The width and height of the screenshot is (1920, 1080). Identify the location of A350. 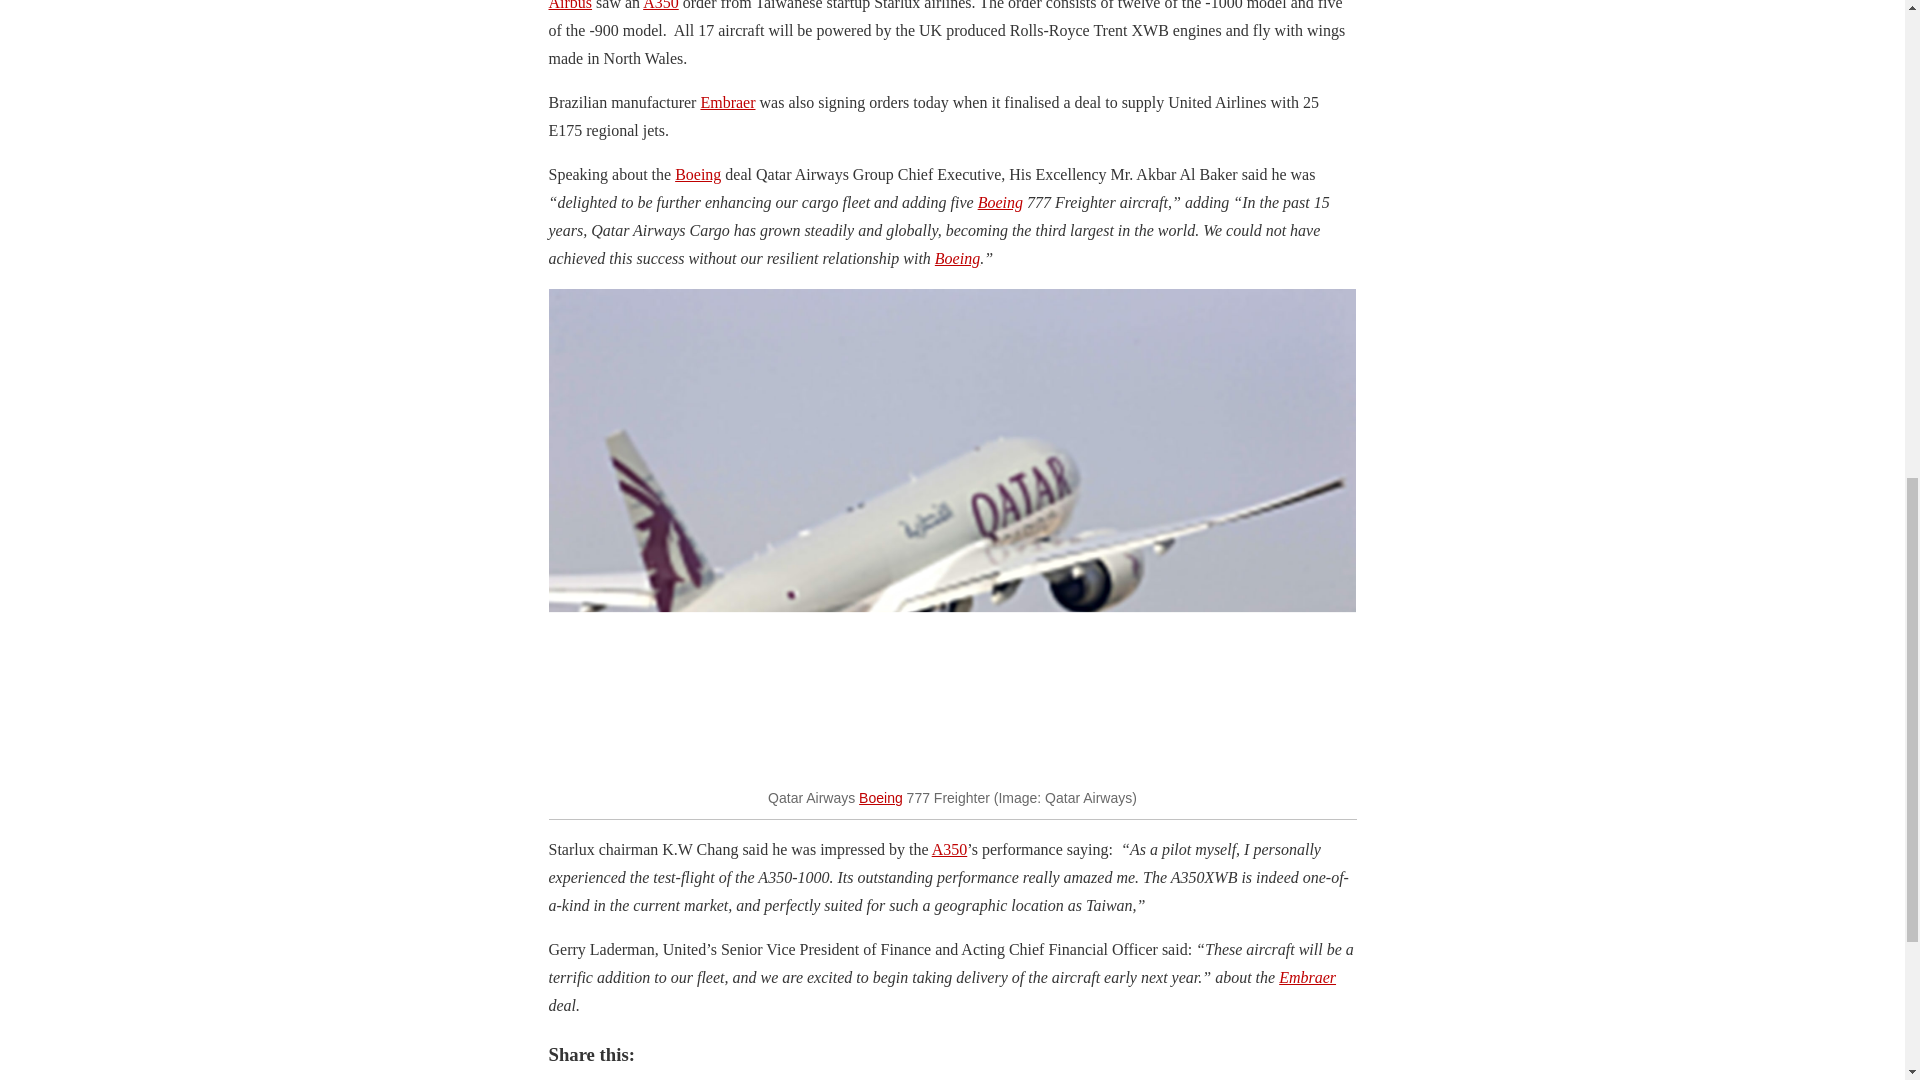
(949, 849).